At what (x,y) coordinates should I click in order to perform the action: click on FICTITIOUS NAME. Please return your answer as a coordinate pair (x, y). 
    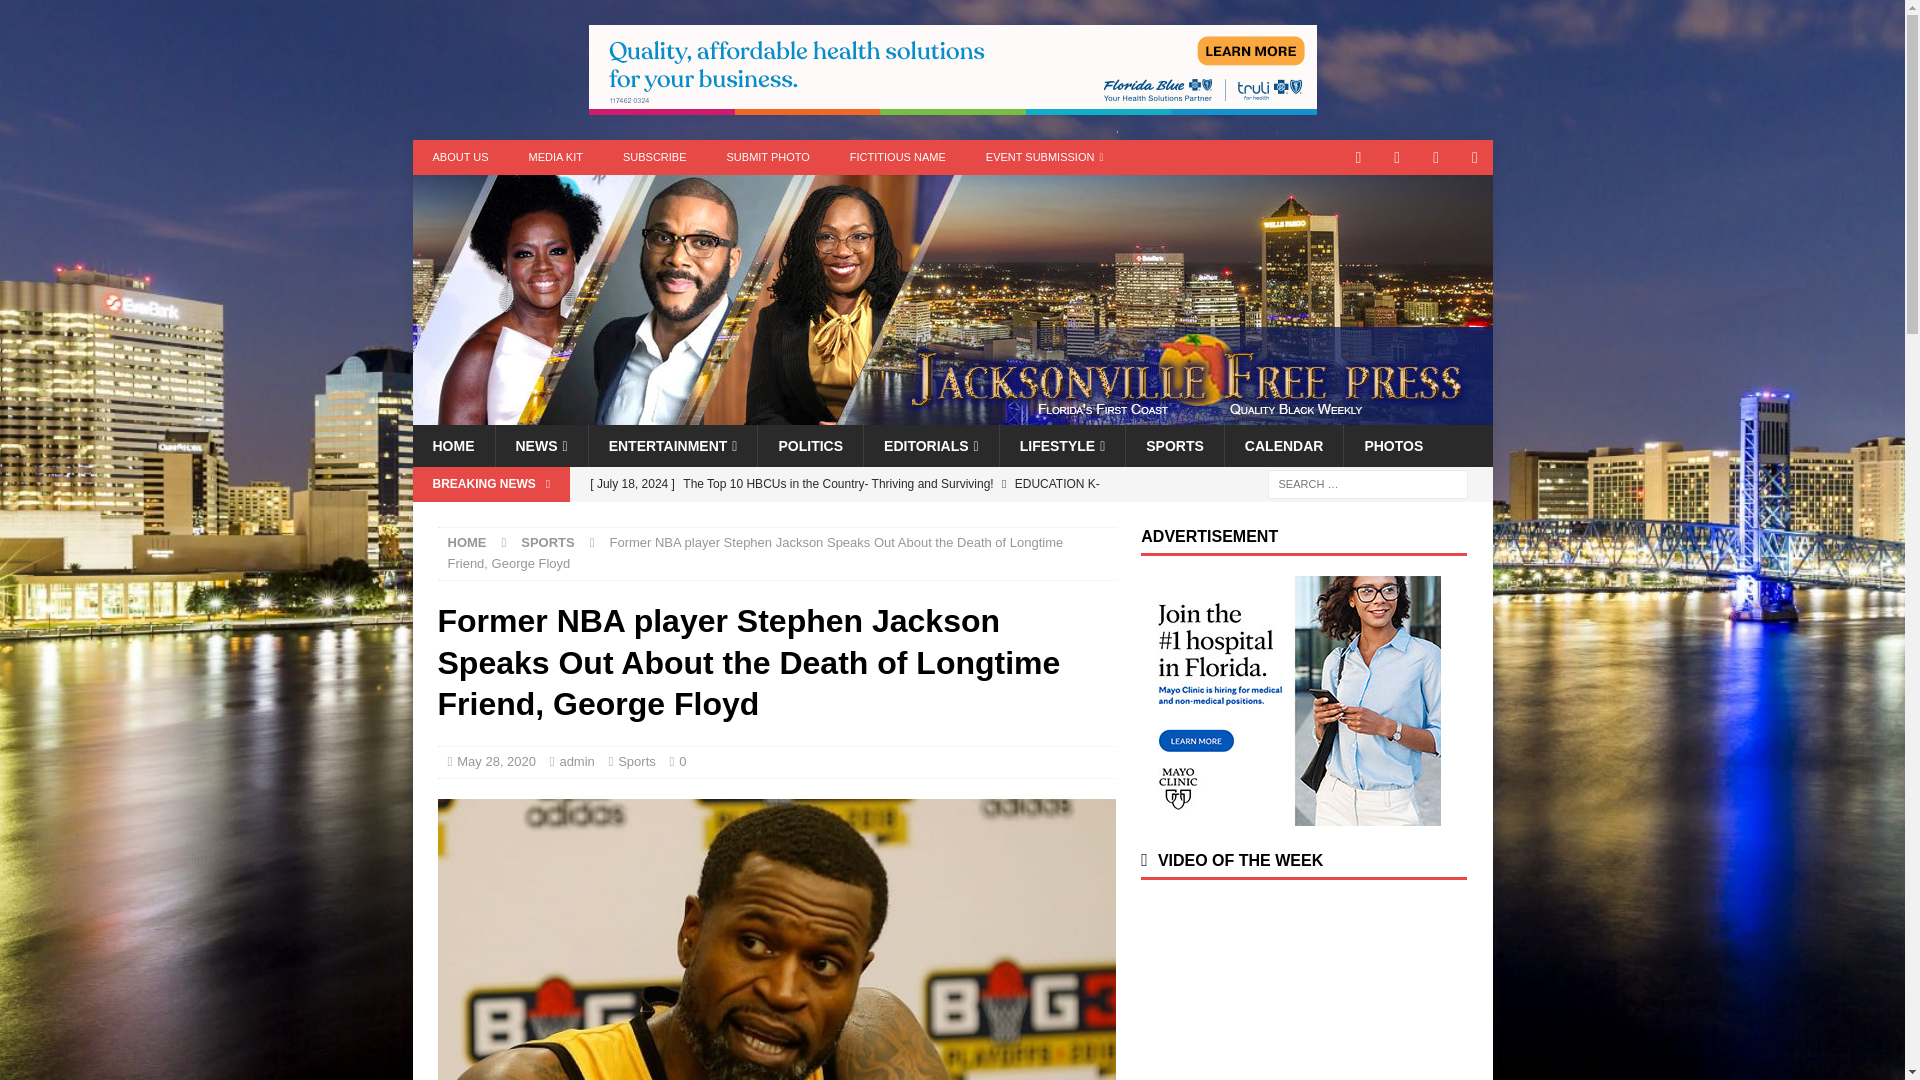
    Looking at the image, I should click on (897, 157).